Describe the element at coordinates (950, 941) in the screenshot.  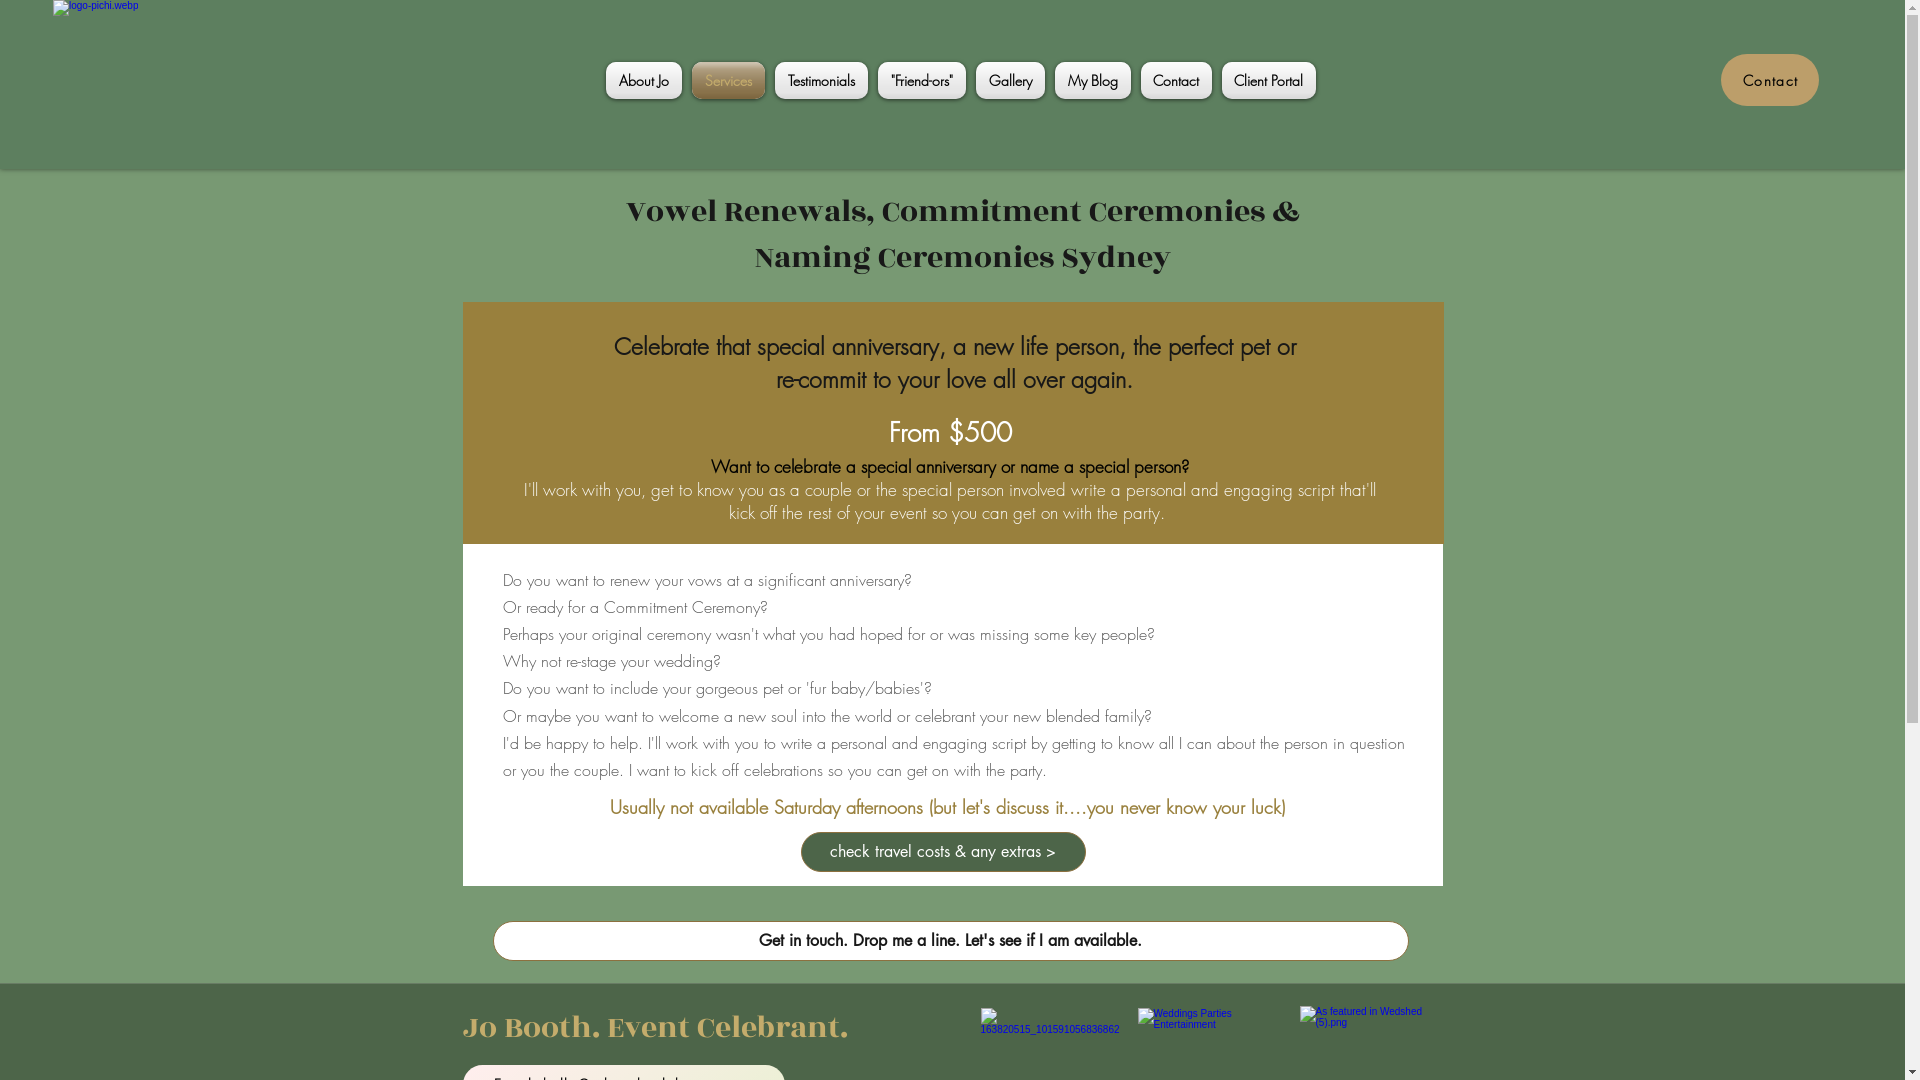
I see `Get in touch. Drop me a line. Let's see if I am available.` at that location.